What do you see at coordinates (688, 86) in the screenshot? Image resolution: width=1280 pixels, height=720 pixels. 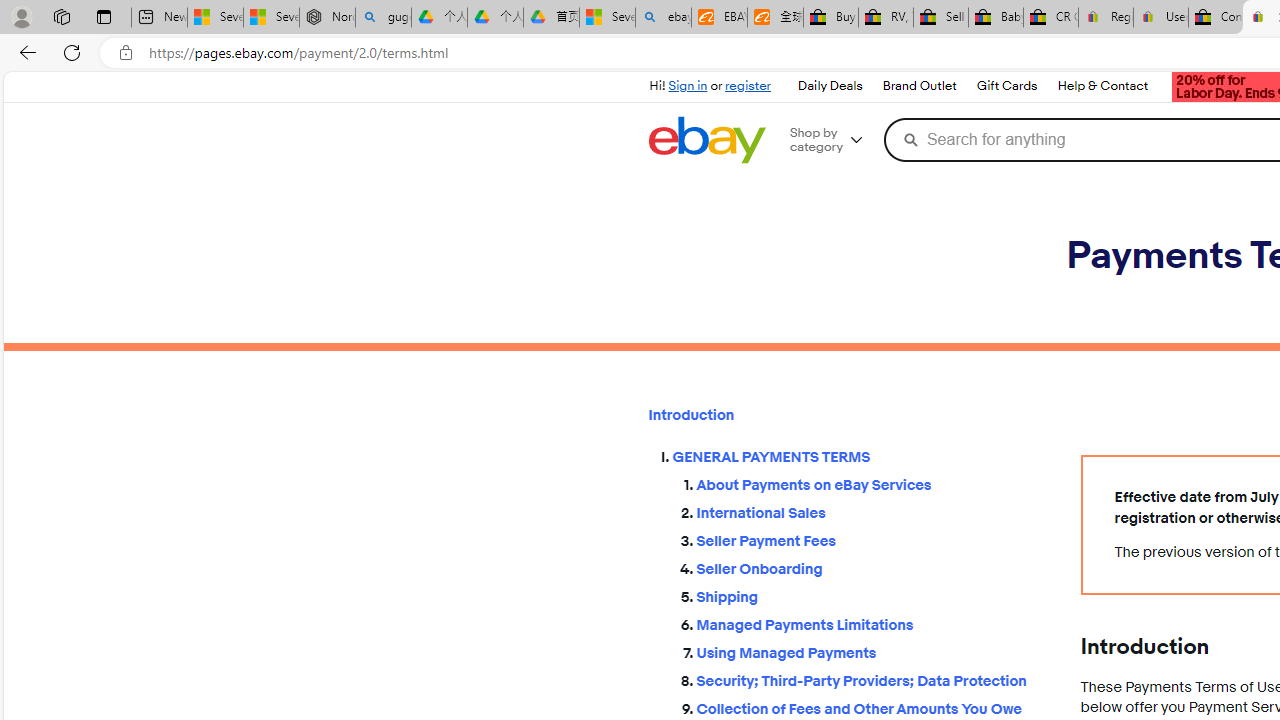 I see `Sign in` at bounding box center [688, 86].